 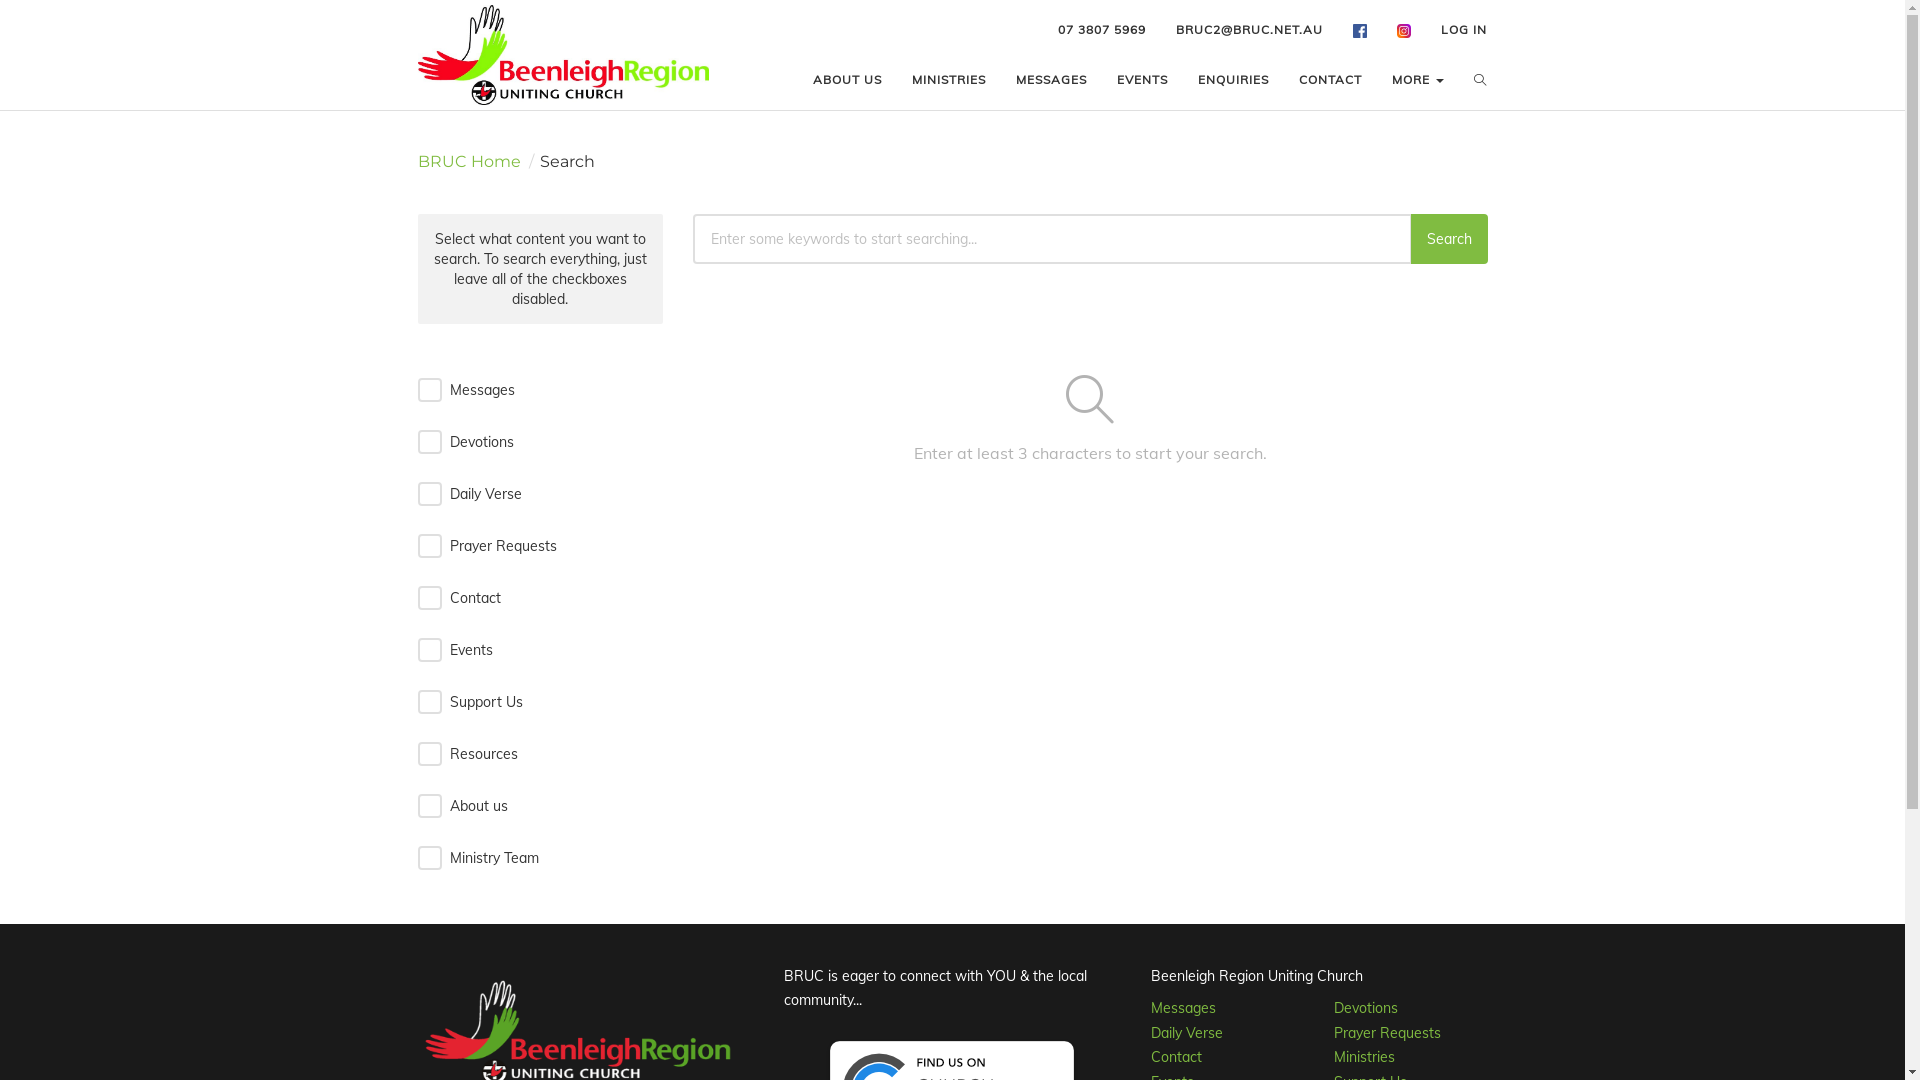 I want to click on EVENTS, so click(x=1142, y=80).